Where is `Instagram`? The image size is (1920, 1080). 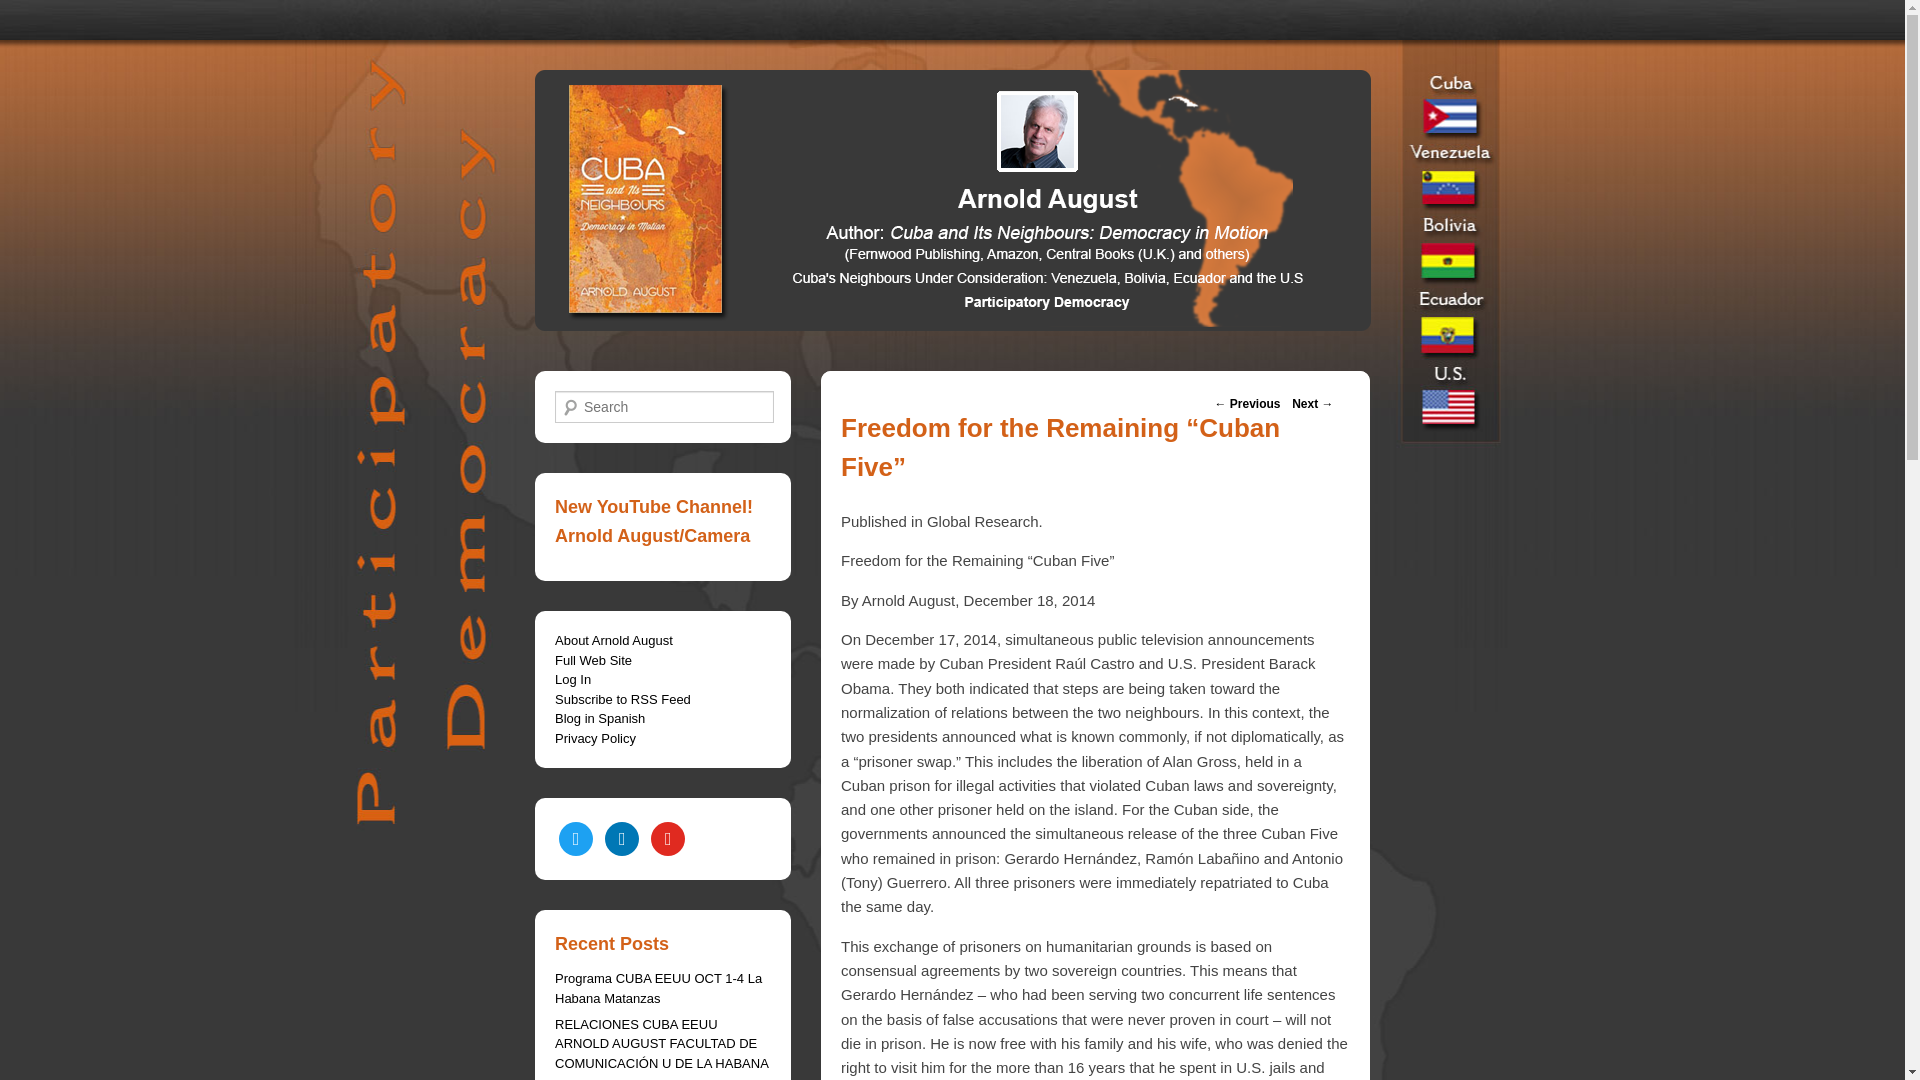 Instagram is located at coordinates (668, 837).